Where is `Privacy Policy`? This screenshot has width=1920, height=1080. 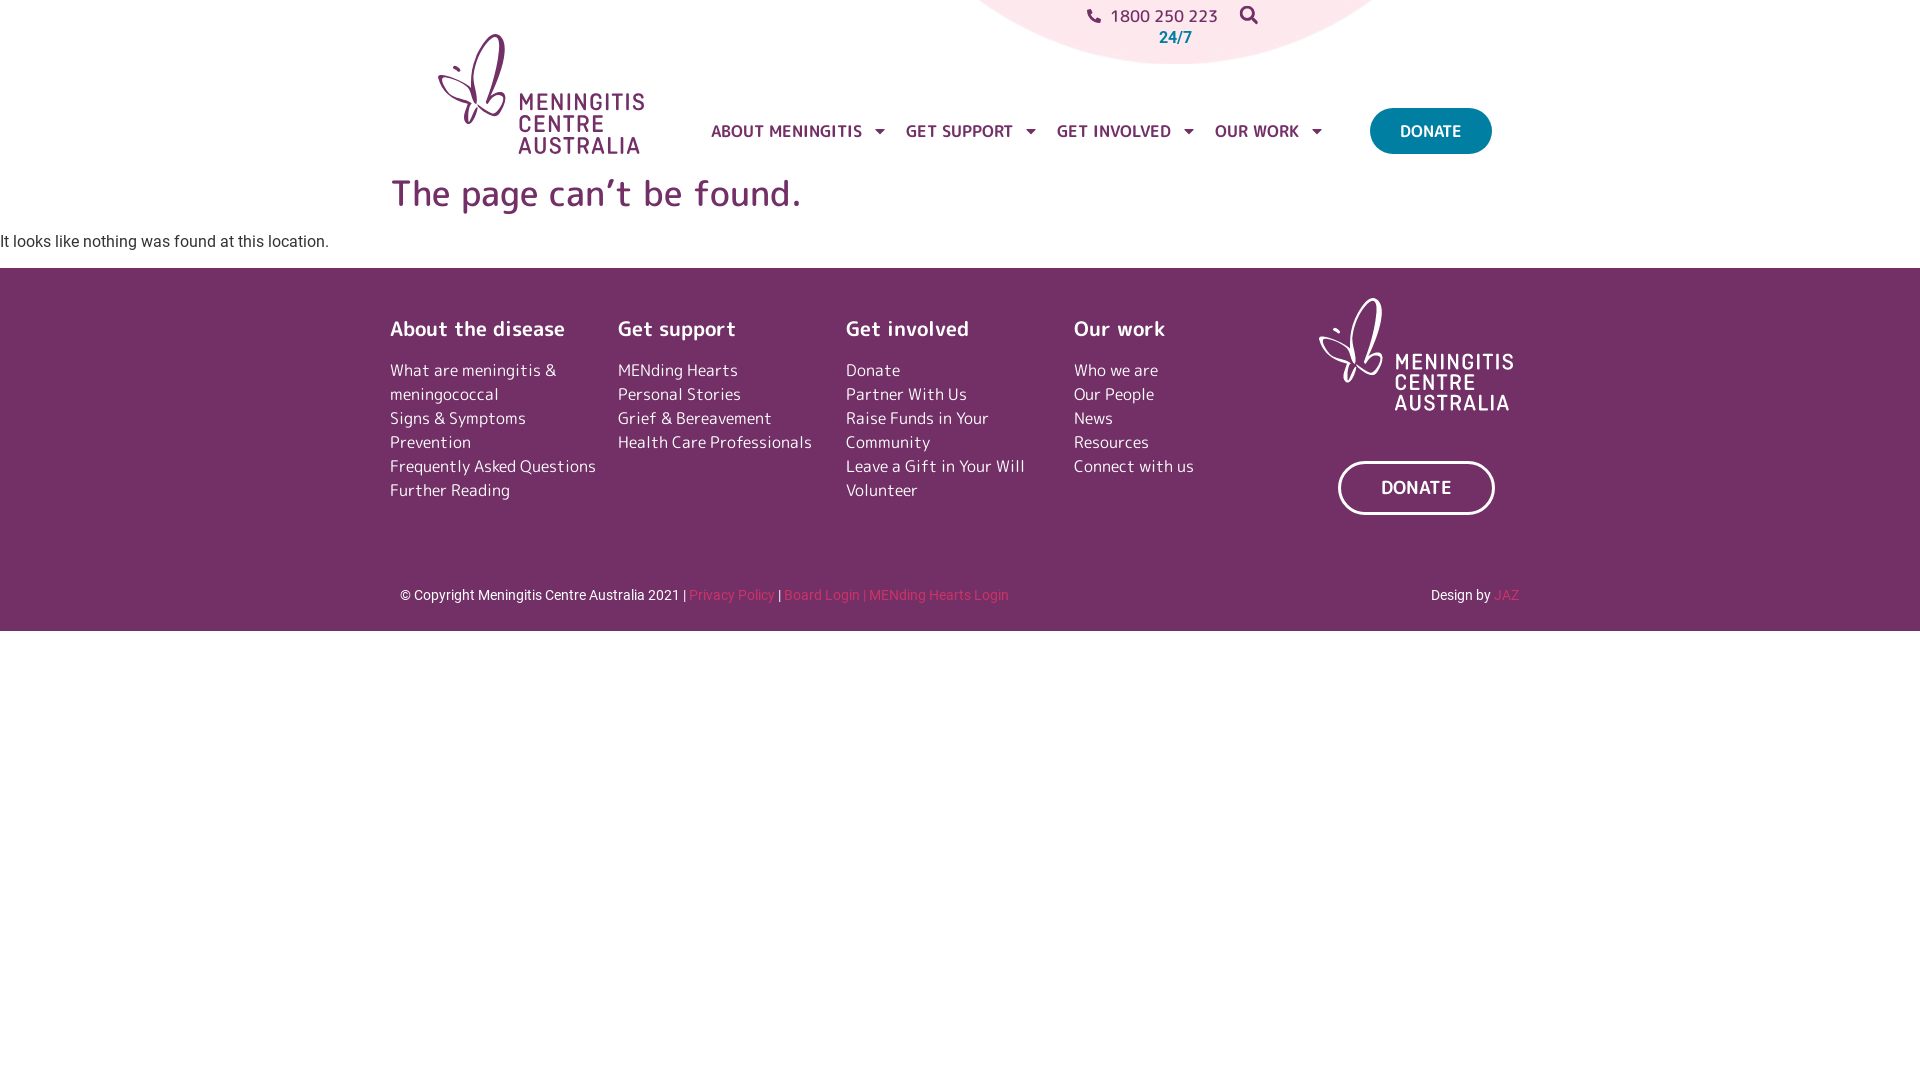 Privacy Policy is located at coordinates (732, 595).